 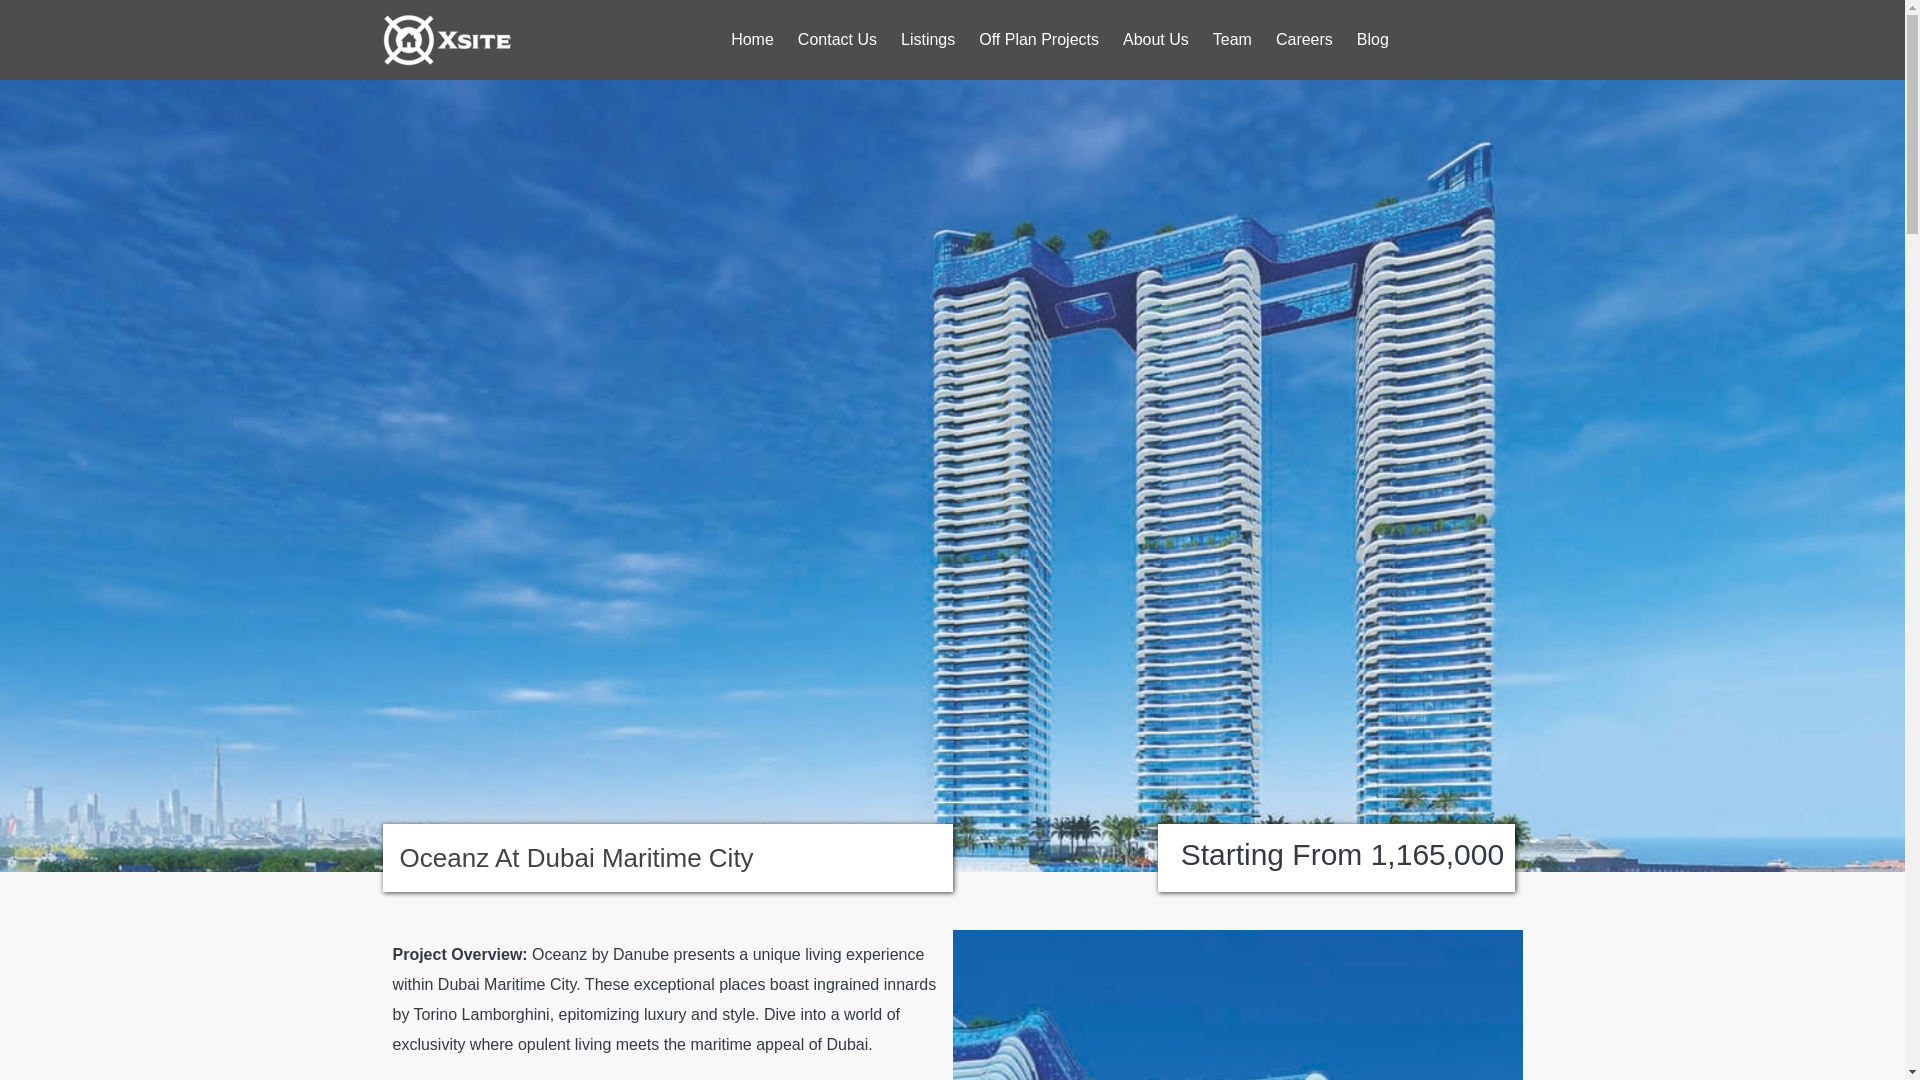 What do you see at coordinates (1373, 40) in the screenshot?
I see `Blog` at bounding box center [1373, 40].